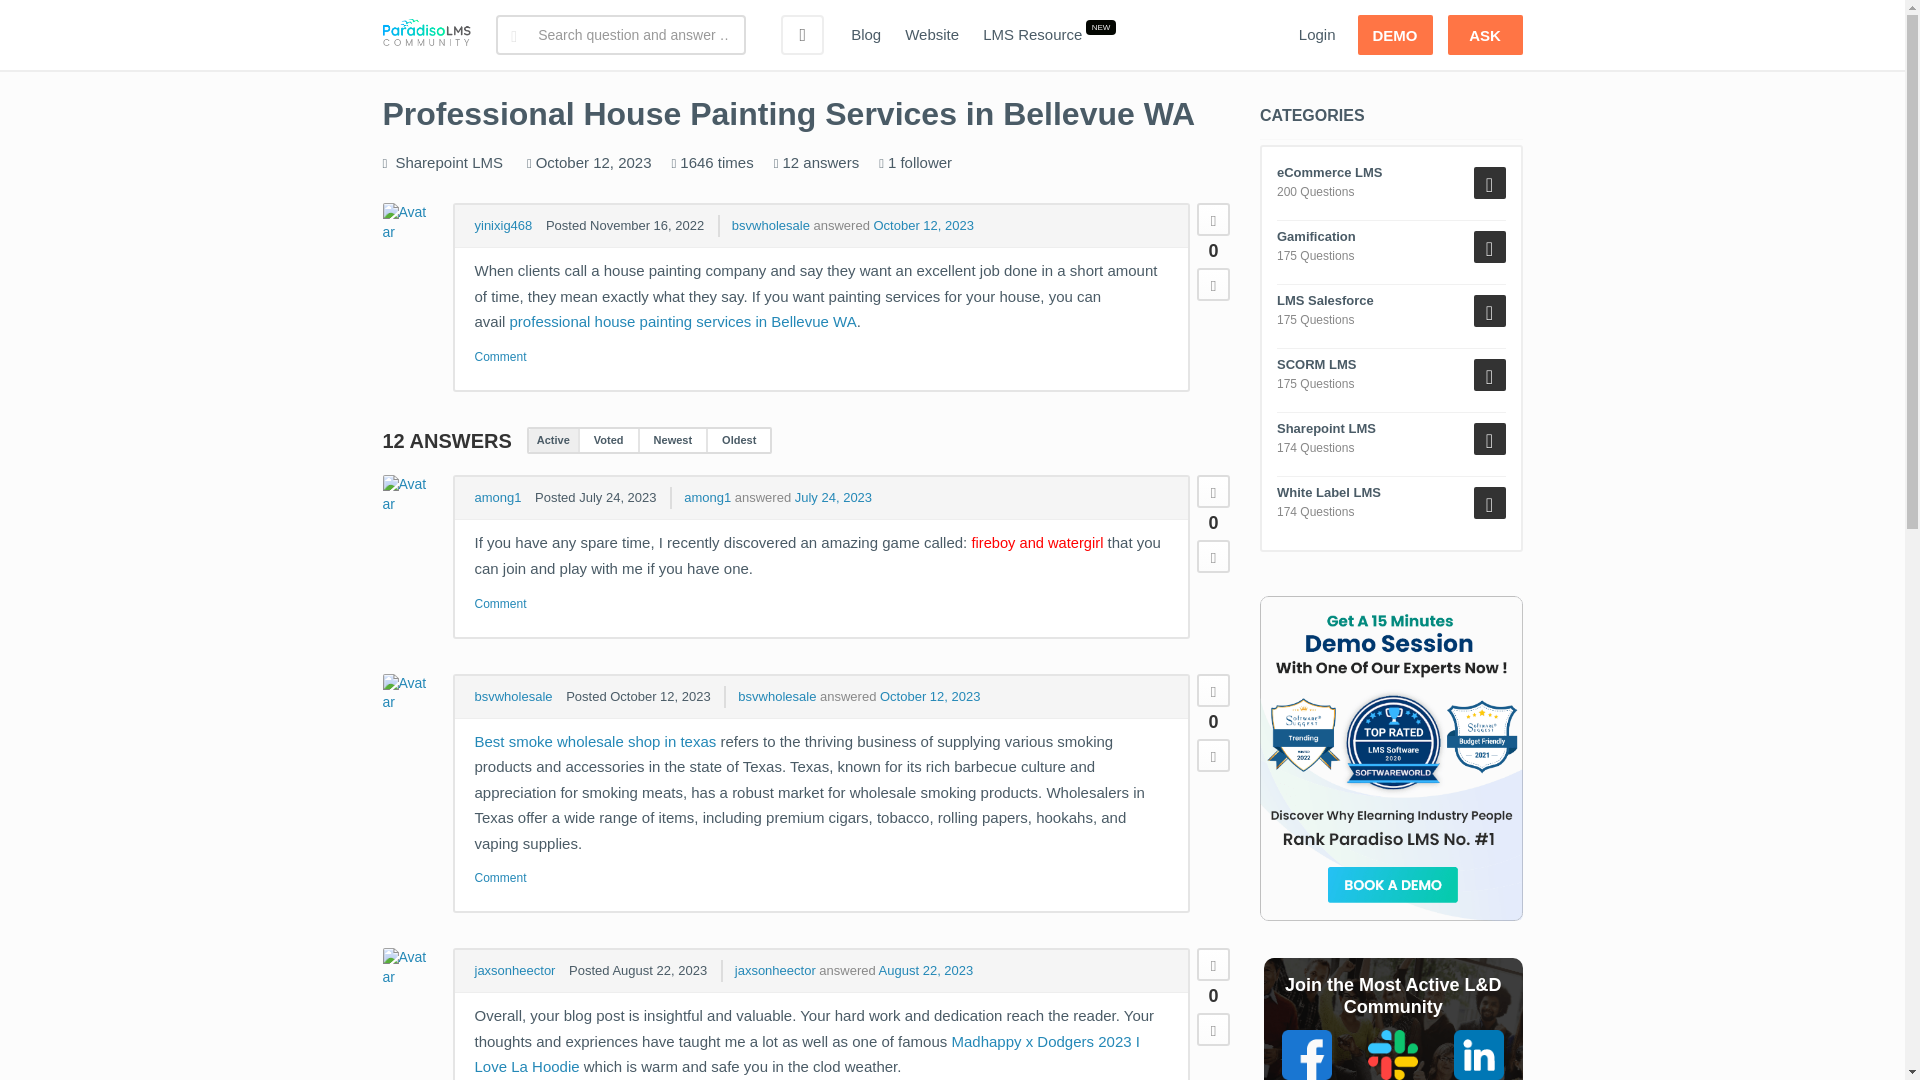  What do you see at coordinates (1032, 35) in the screenshot?
I see `LMS Resource` at bounding box center [1032, 35].